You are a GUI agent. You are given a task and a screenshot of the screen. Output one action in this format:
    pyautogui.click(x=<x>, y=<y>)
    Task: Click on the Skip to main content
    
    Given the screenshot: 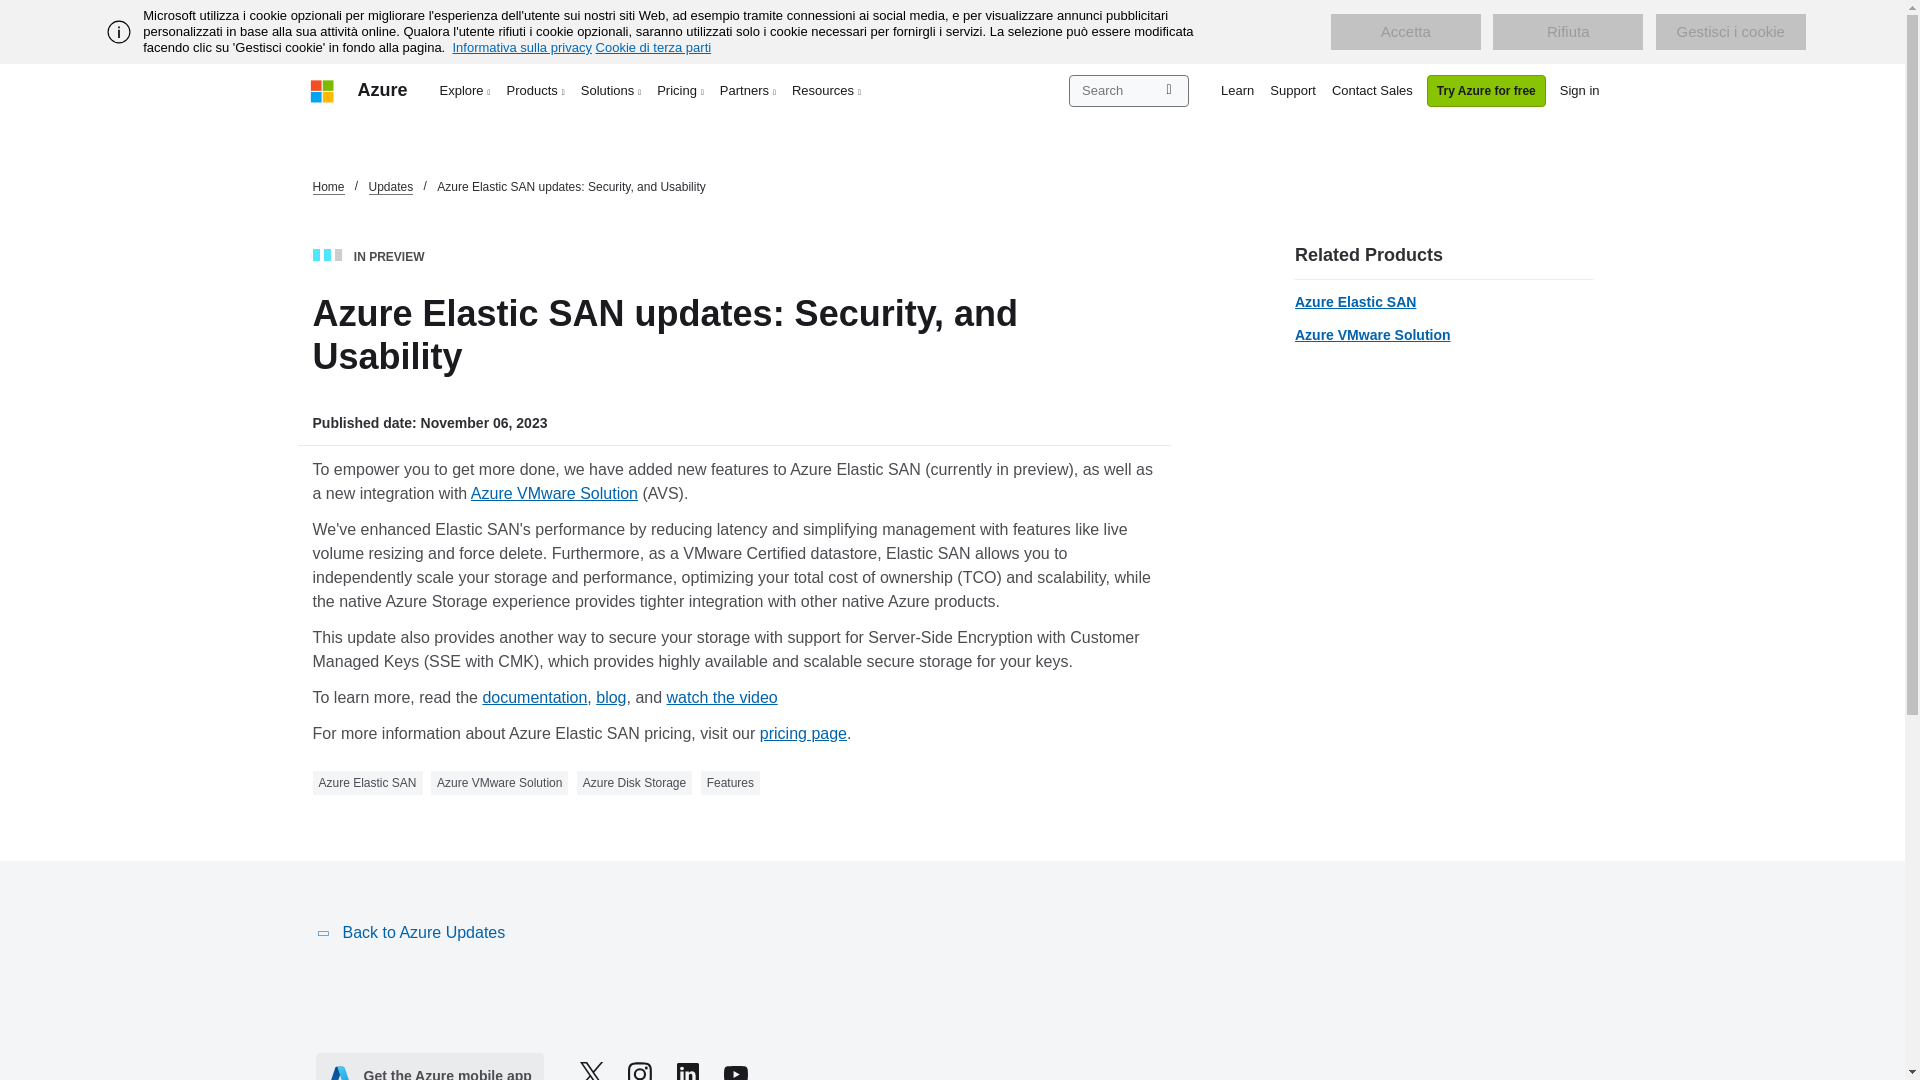 What is the action you would take?
    pyautogui.click(x=10, y=10)
    